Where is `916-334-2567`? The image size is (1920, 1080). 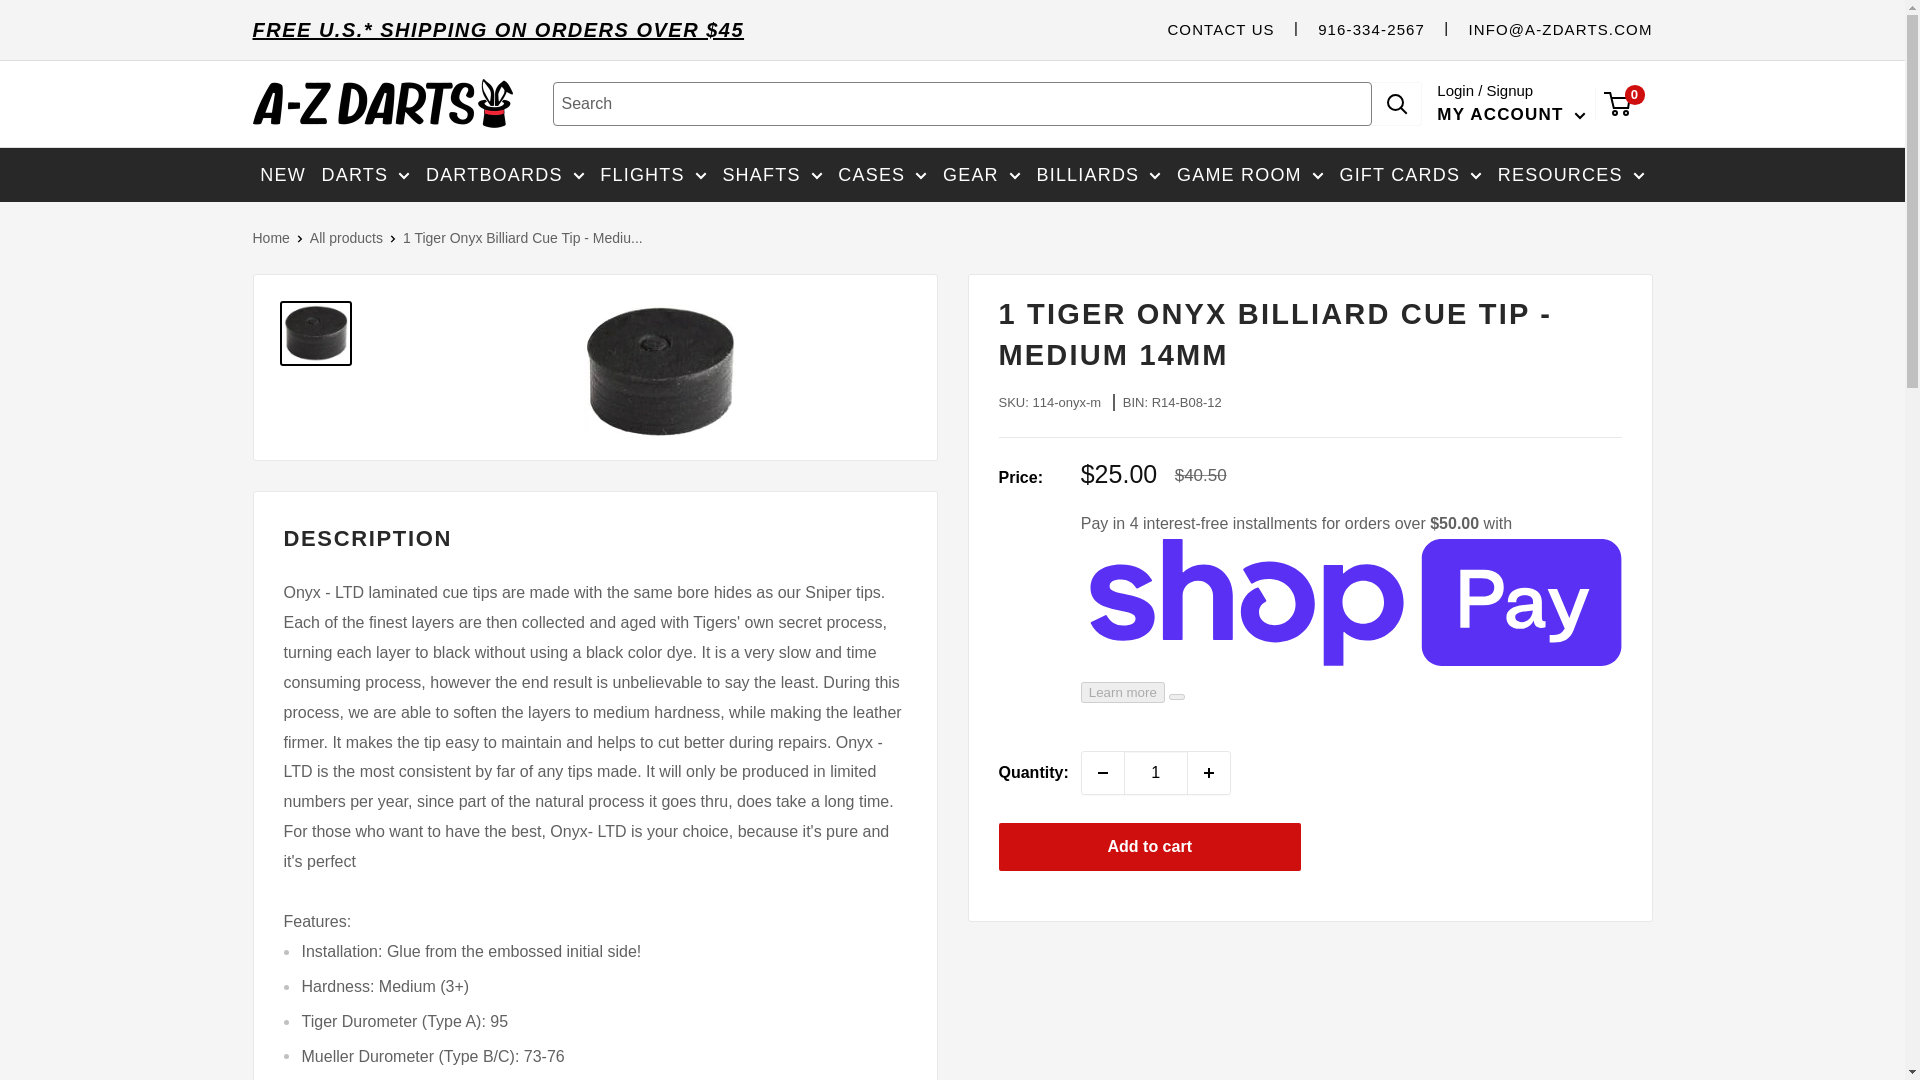 916-334-2567 is located at coordinates (1370, 28).